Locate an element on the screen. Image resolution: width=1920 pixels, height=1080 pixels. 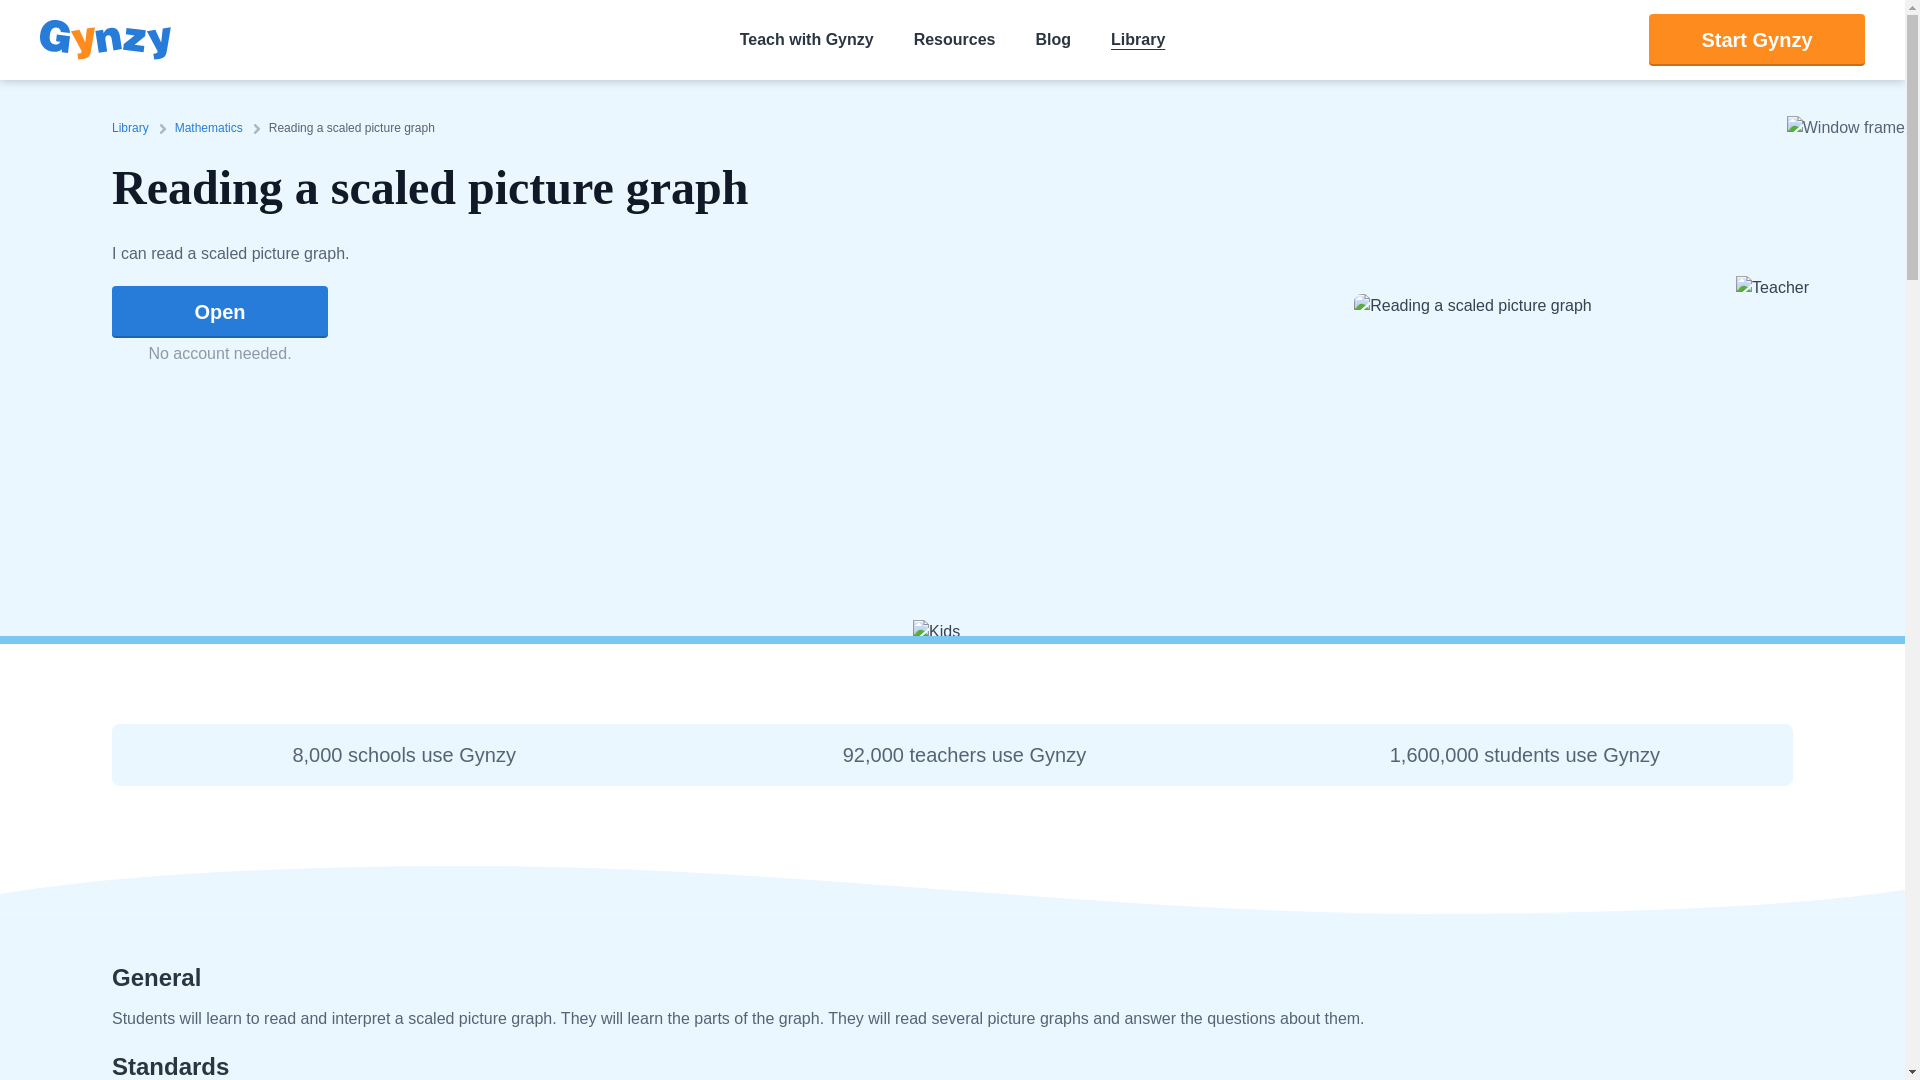
Resources is located at coordinates (954, 40).